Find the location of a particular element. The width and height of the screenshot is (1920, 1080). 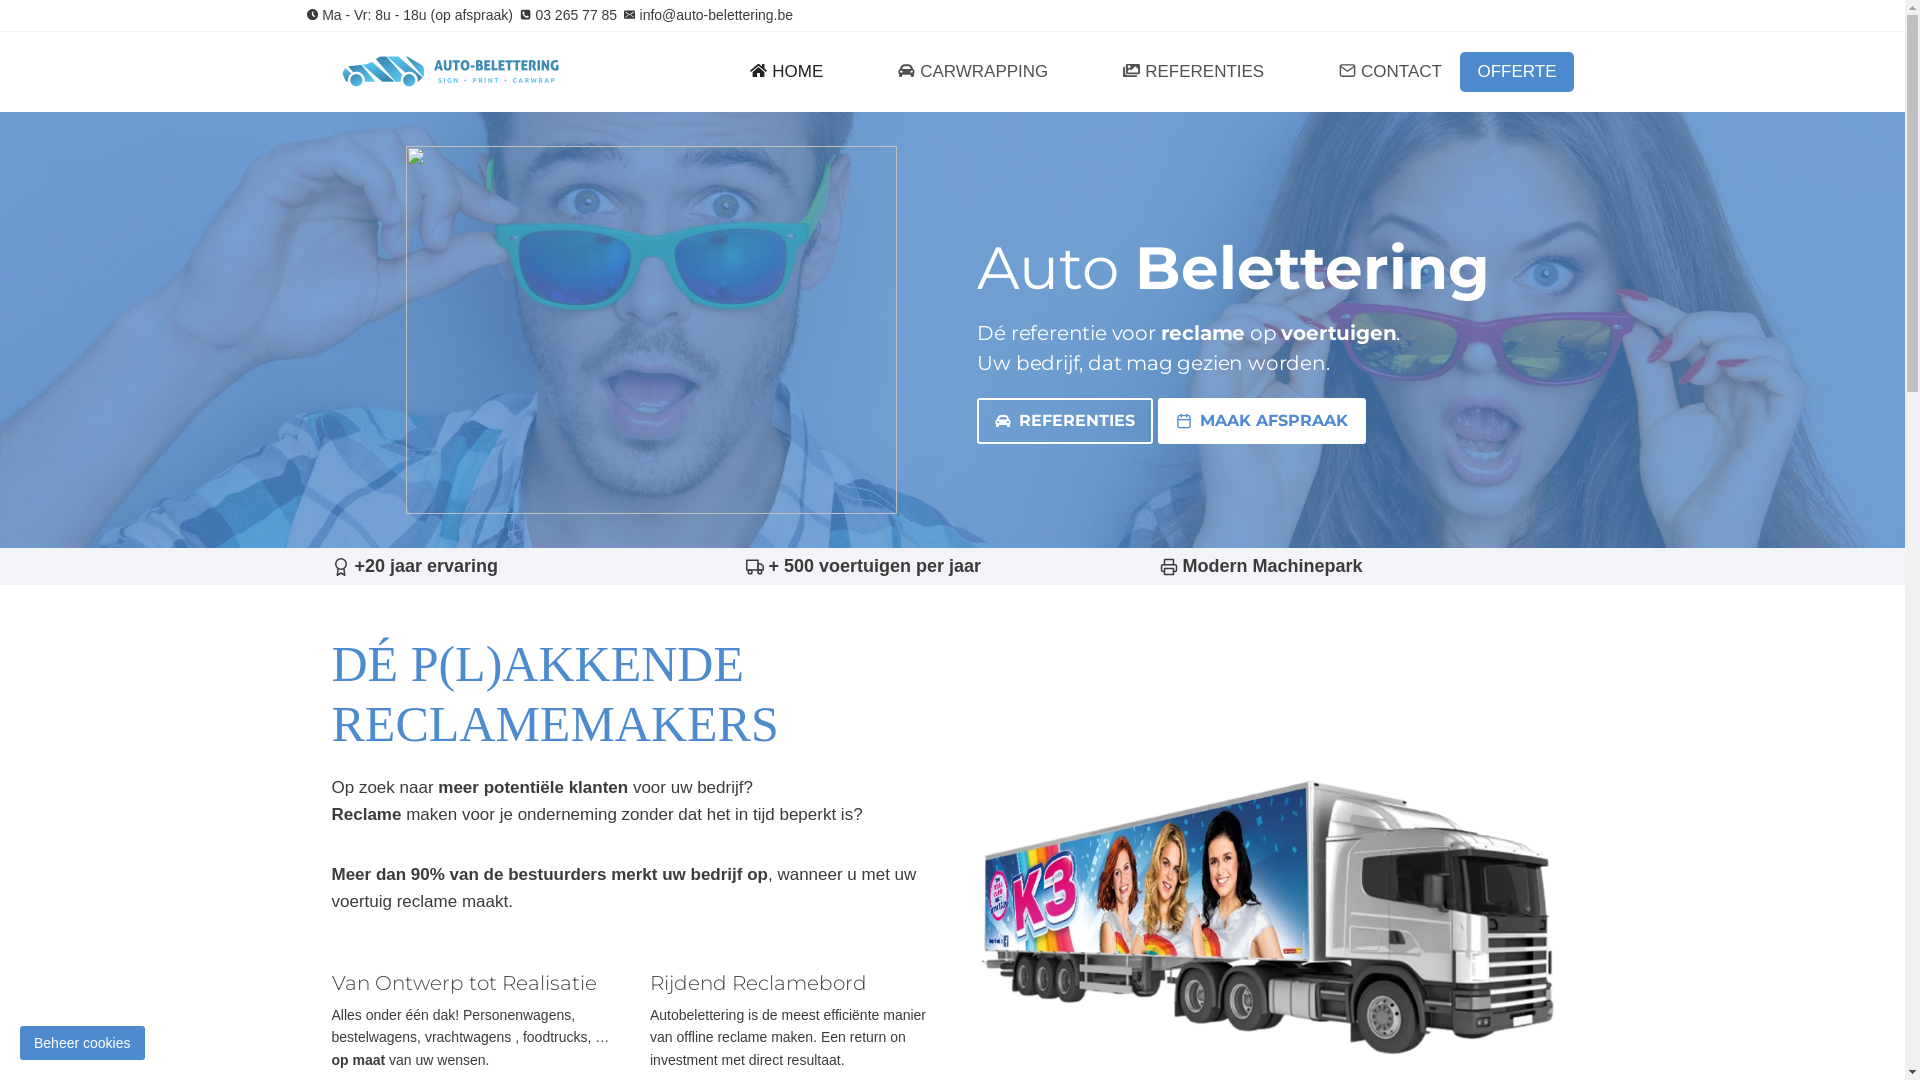

REFERENTIES is located at coordinates (1194, 72).